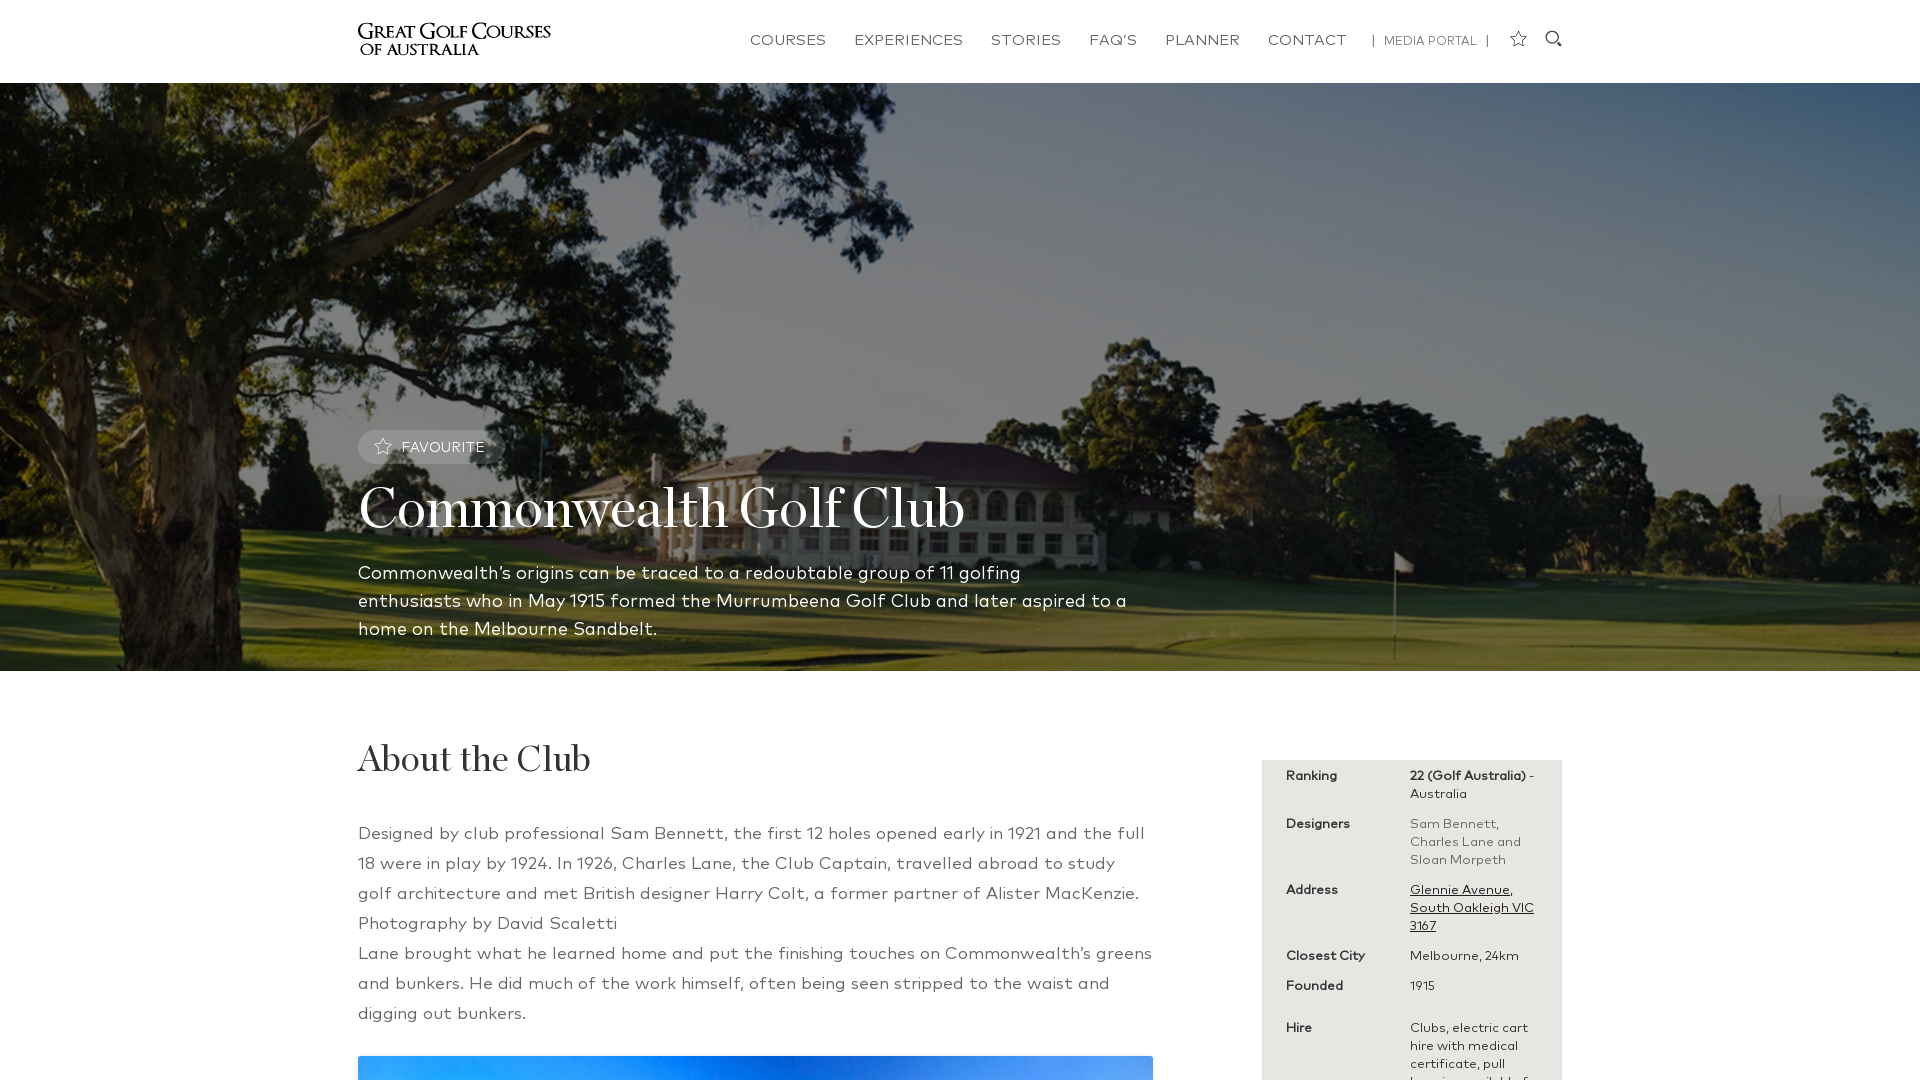  Describe the element at coordinates (431, 447) in the screenshot. I see `FAVOURITE` at that location.